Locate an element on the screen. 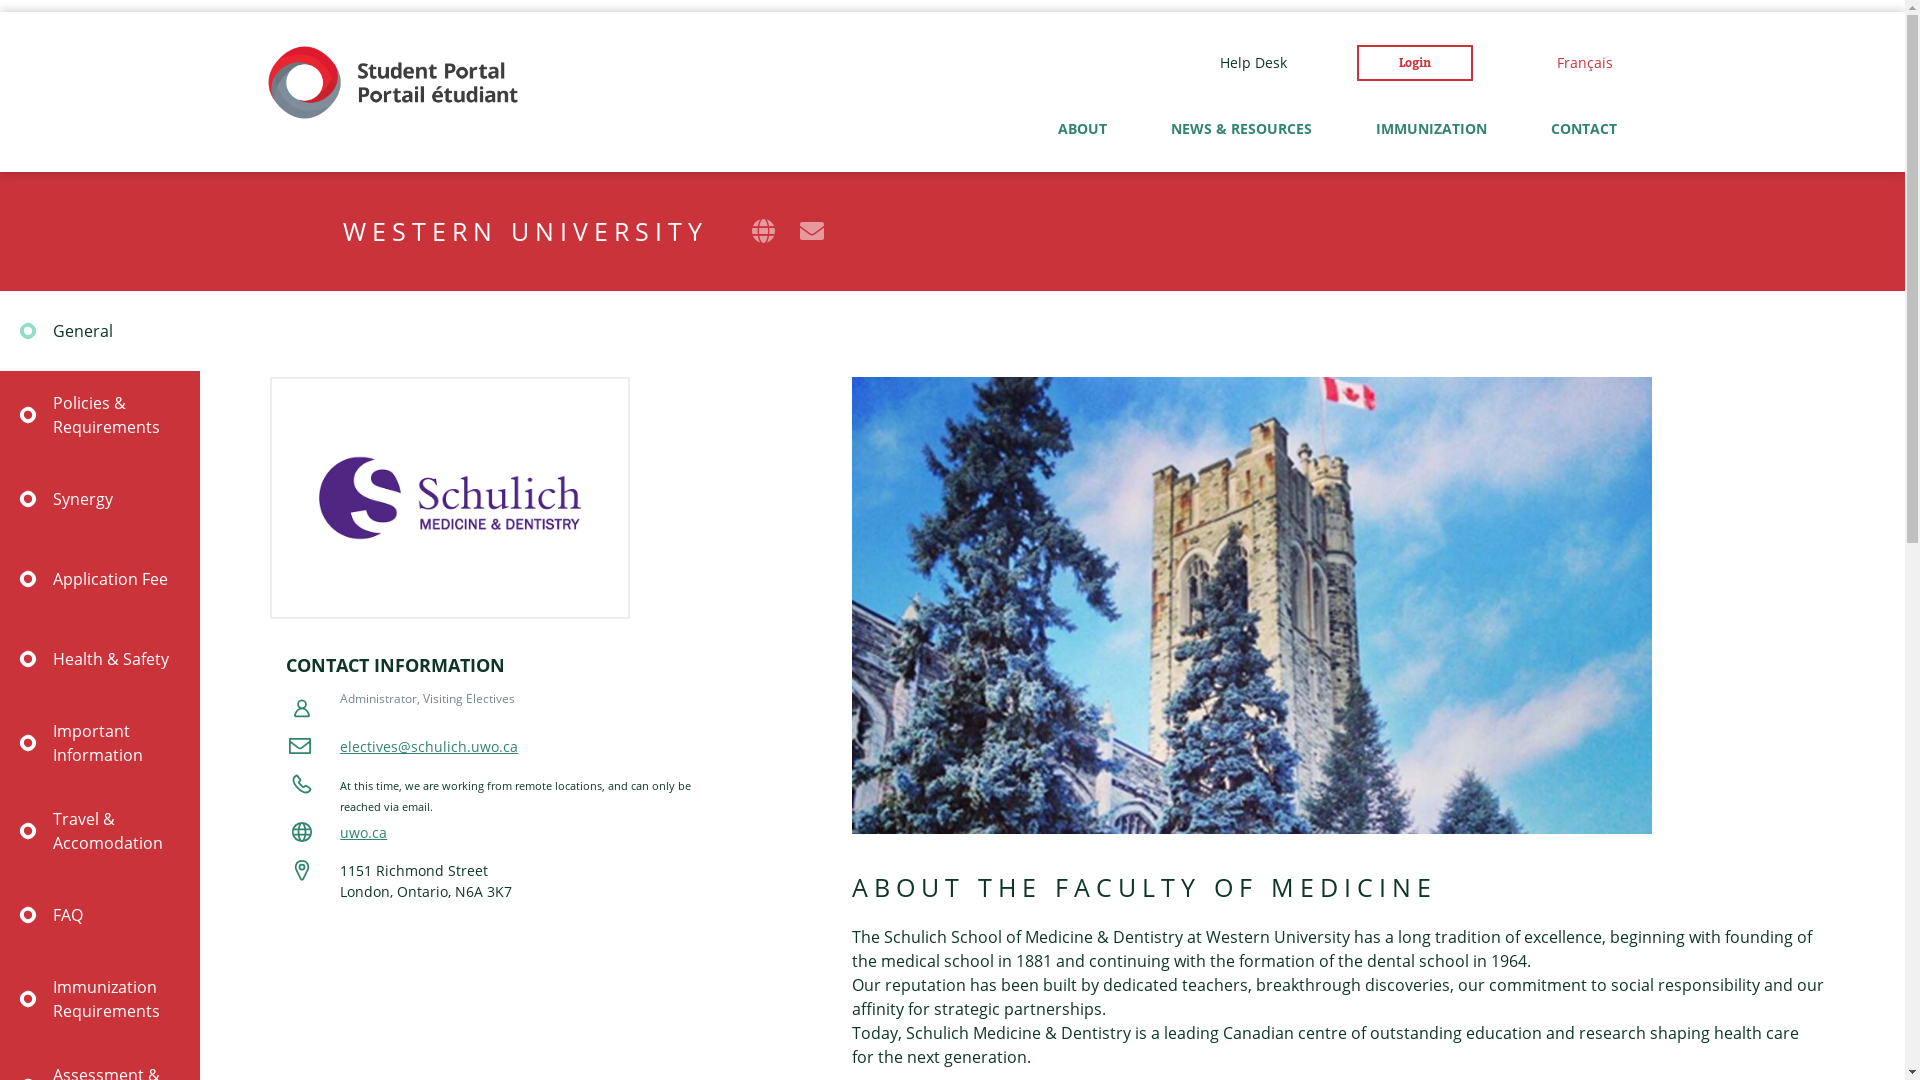 This screenshot has width=1920, height=1080. uwo.ca is located at coordinates (364, 832).